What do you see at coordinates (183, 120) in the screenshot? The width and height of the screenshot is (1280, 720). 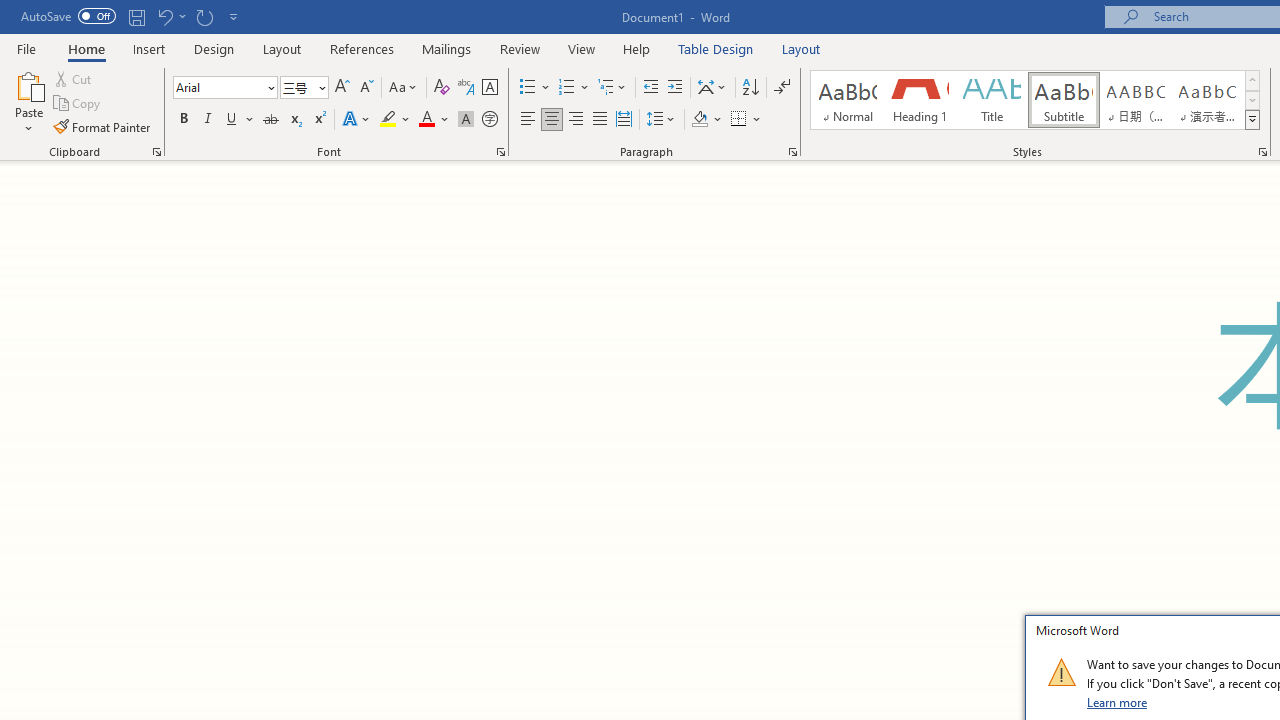 I see `Bold` at bounding box center [183, 120].